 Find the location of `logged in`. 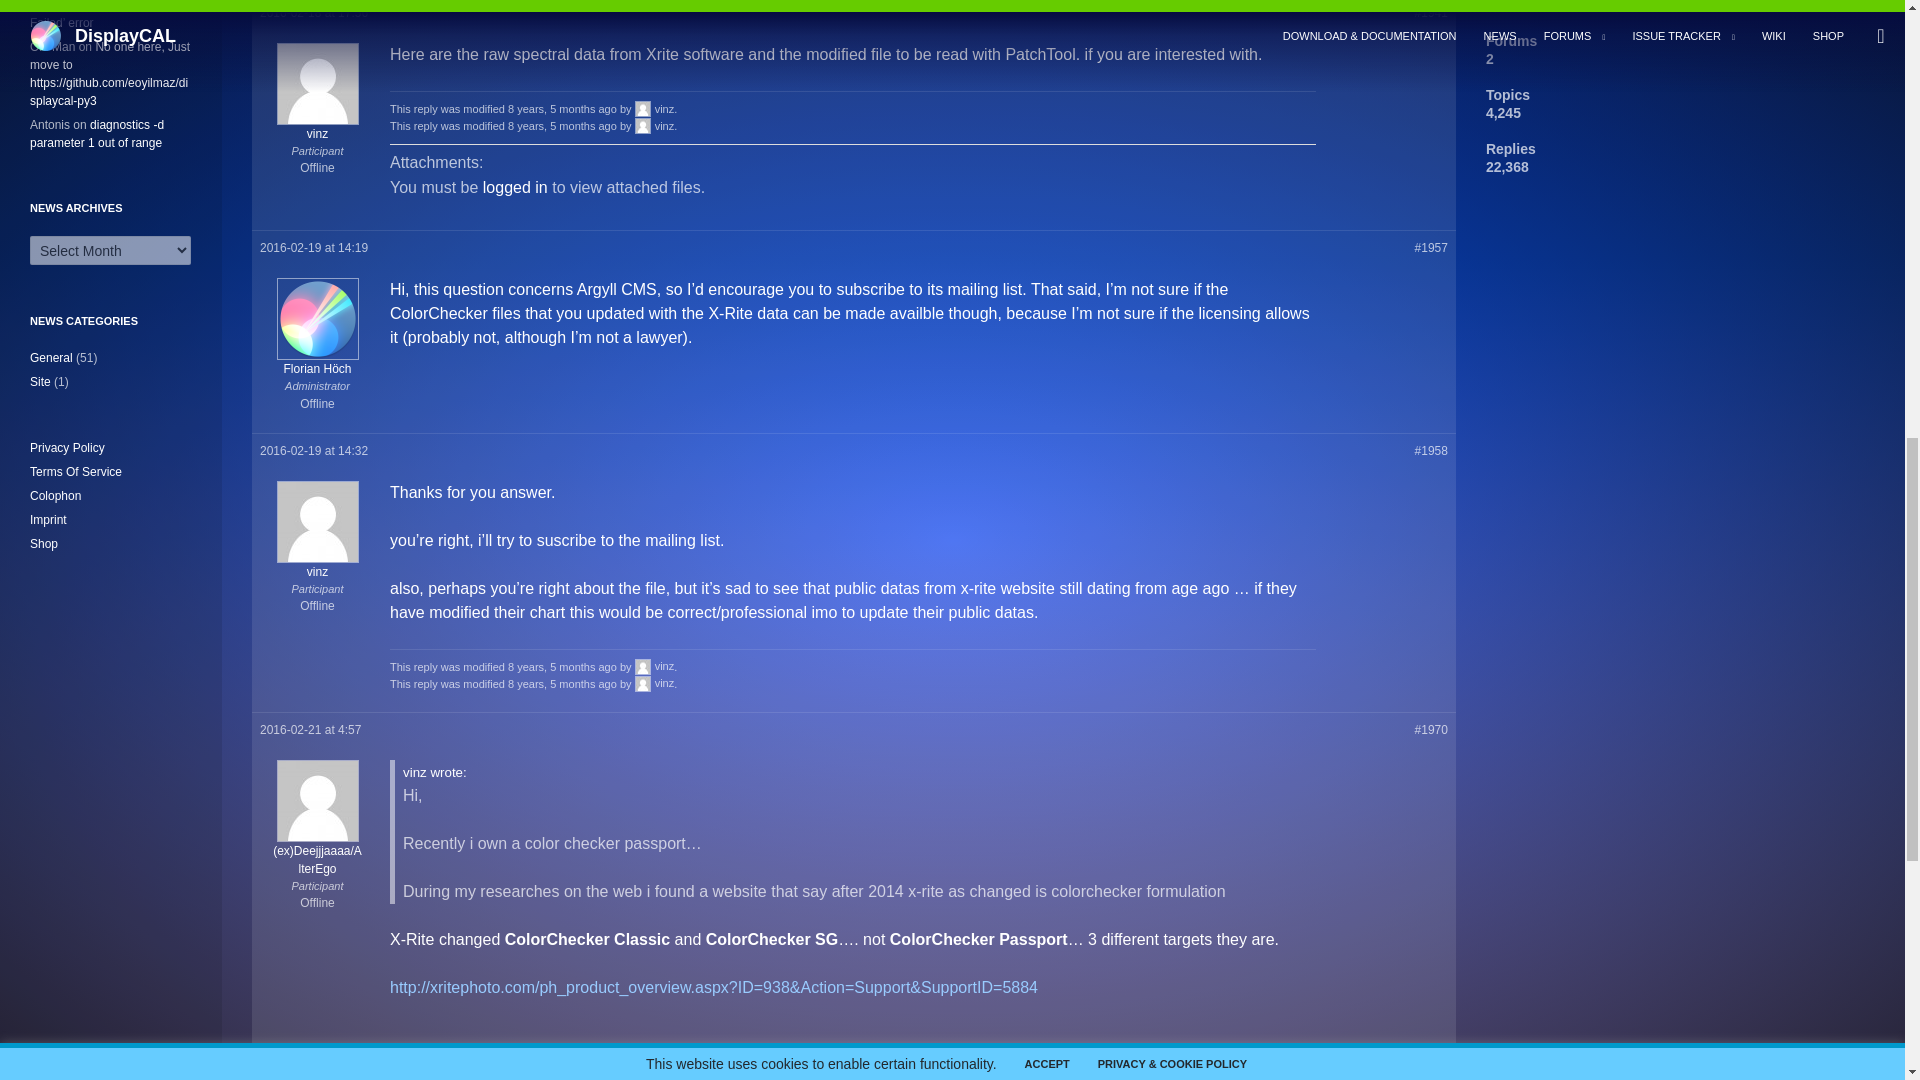

logged in is located at coordinates (515, 187).